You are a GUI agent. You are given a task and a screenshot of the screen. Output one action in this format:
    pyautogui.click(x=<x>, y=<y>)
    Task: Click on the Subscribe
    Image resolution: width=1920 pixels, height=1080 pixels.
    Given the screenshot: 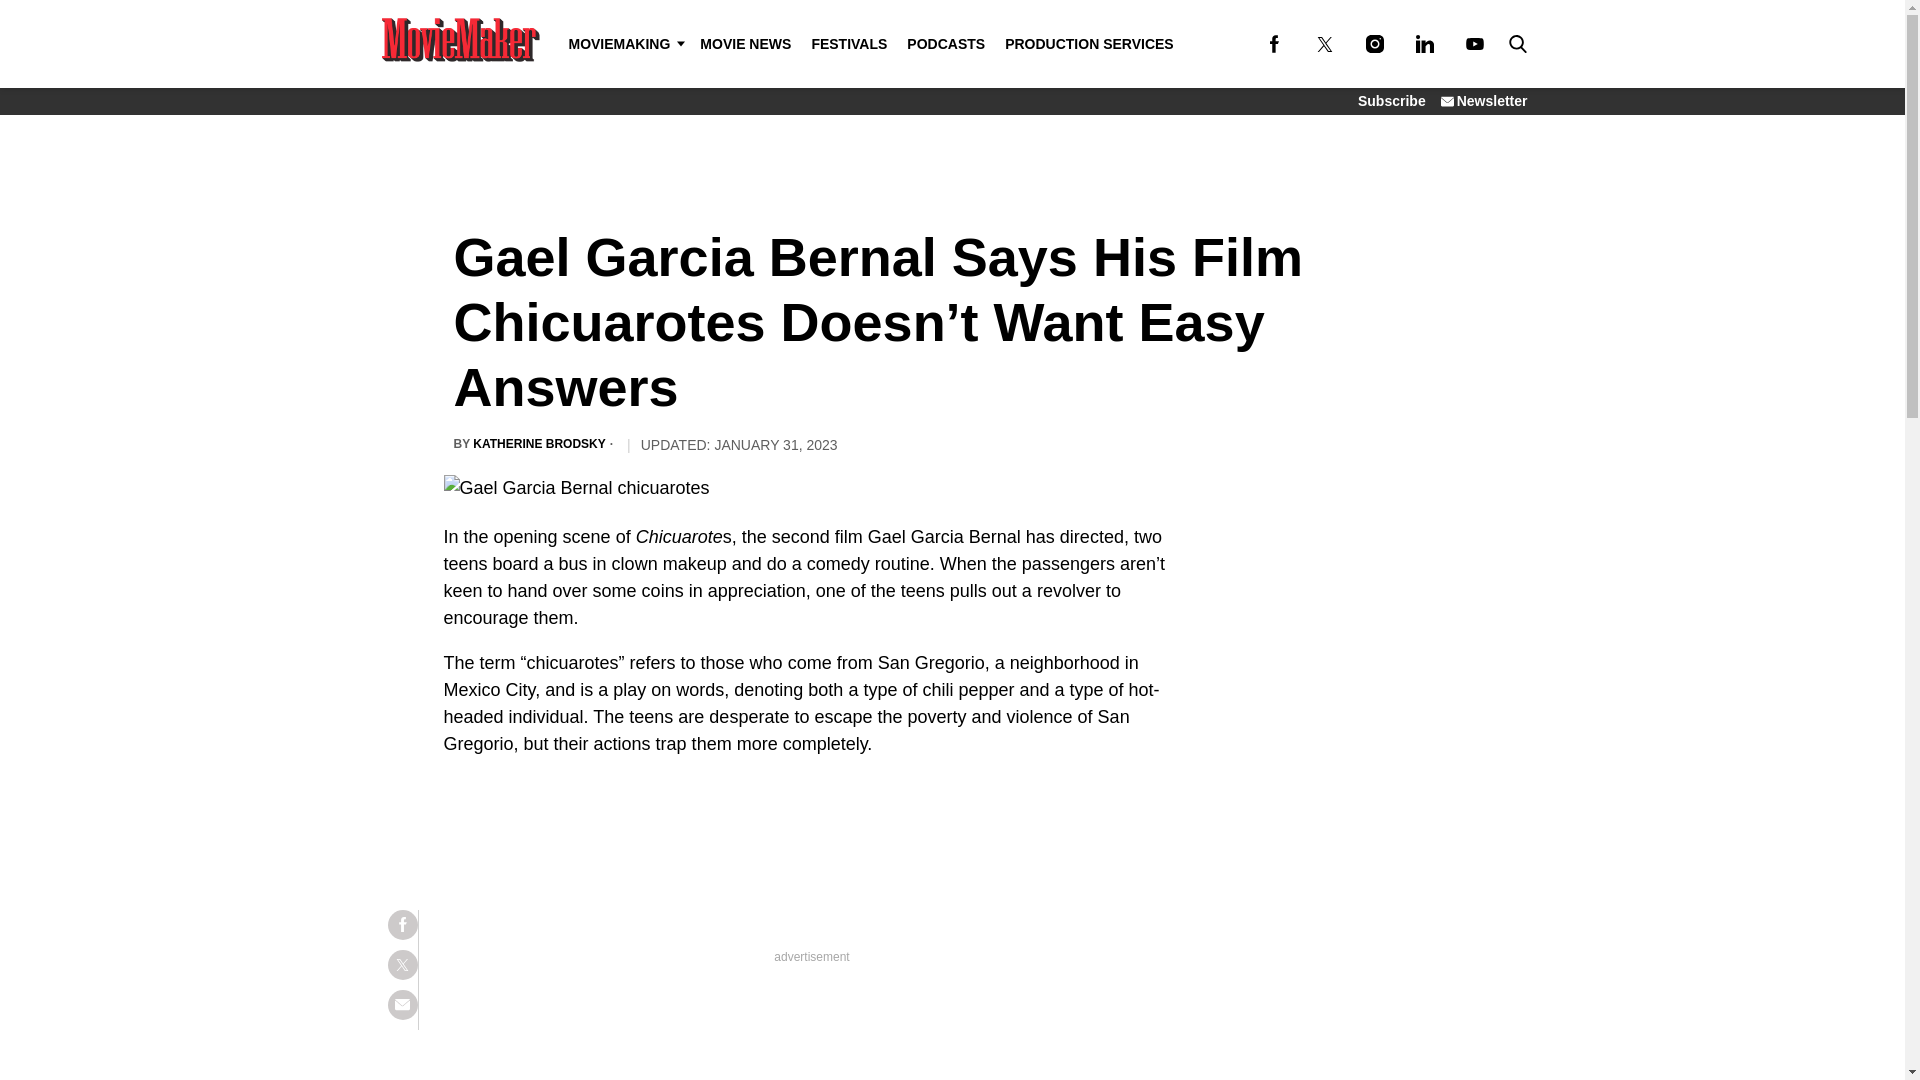 What is the action you would take?
    pyautogui.click(x=1392, y=100)
    